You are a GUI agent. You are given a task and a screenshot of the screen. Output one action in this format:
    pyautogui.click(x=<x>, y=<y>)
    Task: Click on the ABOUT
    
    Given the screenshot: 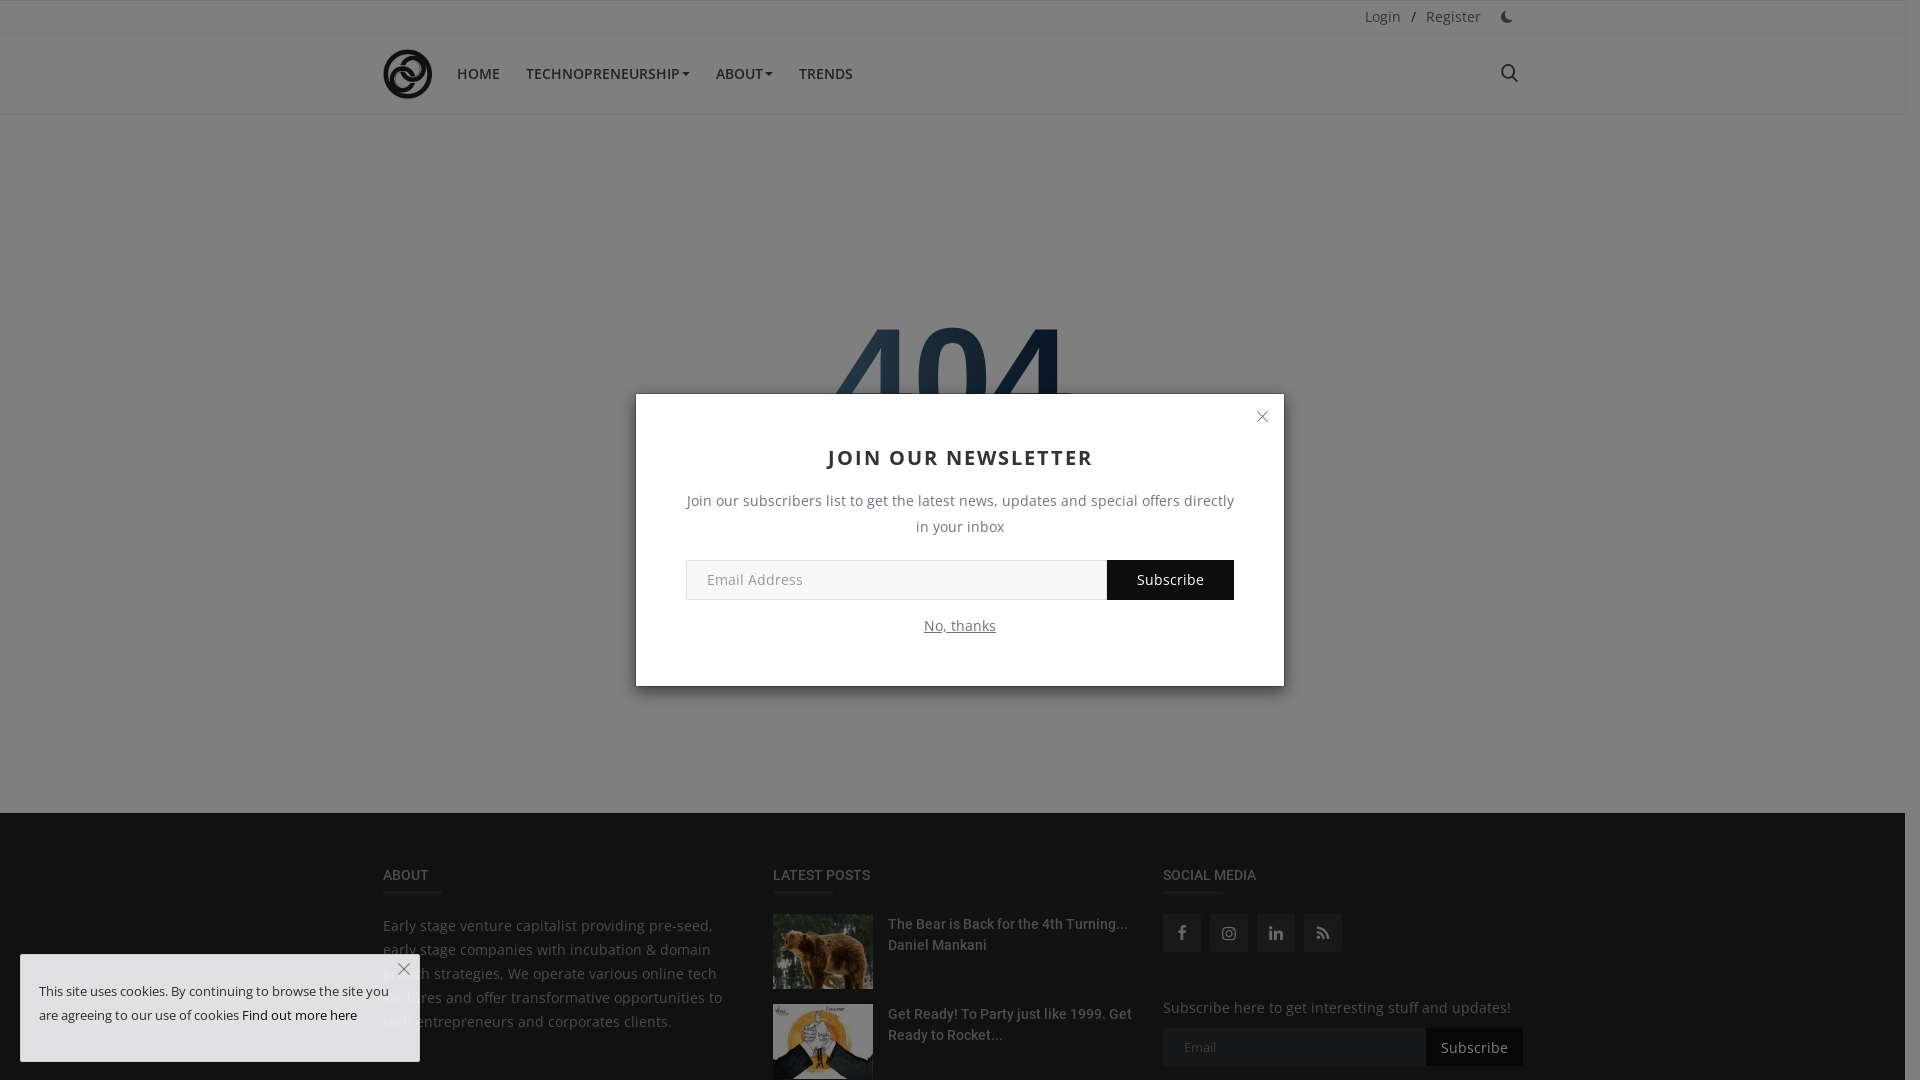 What is the action you would take?
    pyautogui.click(x=744, y=74)
    